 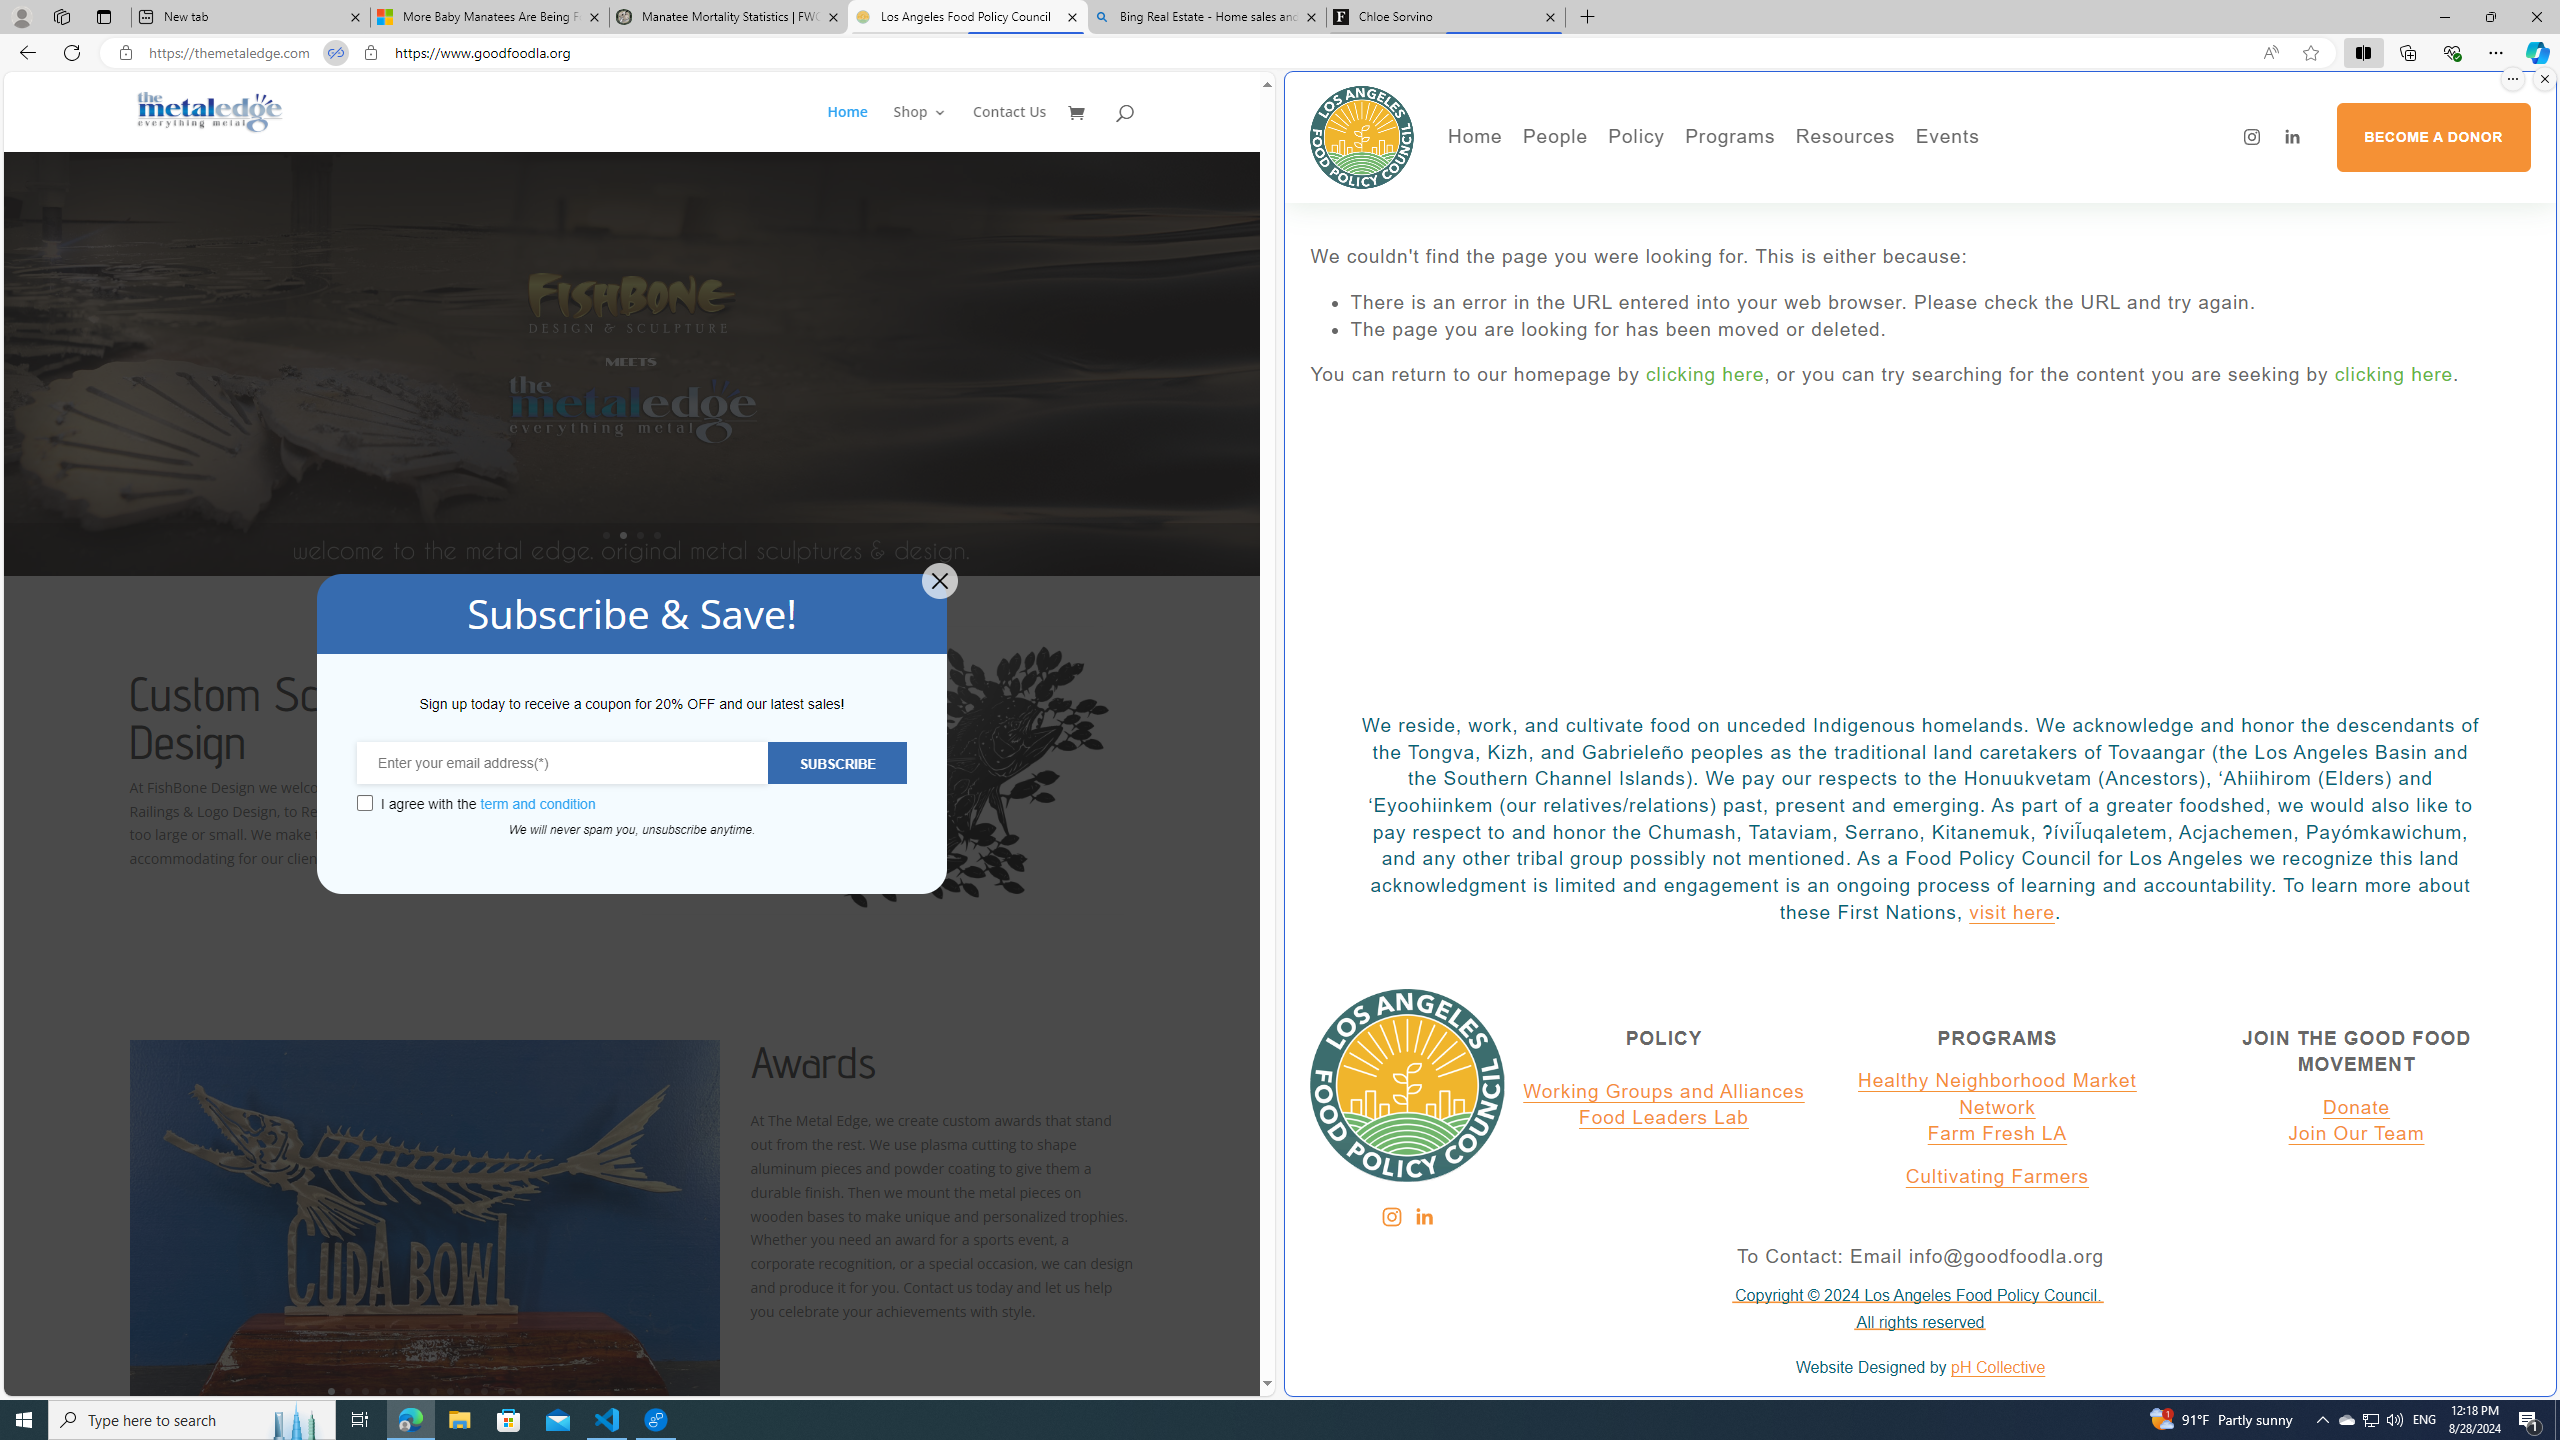 I want to click on 2, so click(x=349, y=1390).